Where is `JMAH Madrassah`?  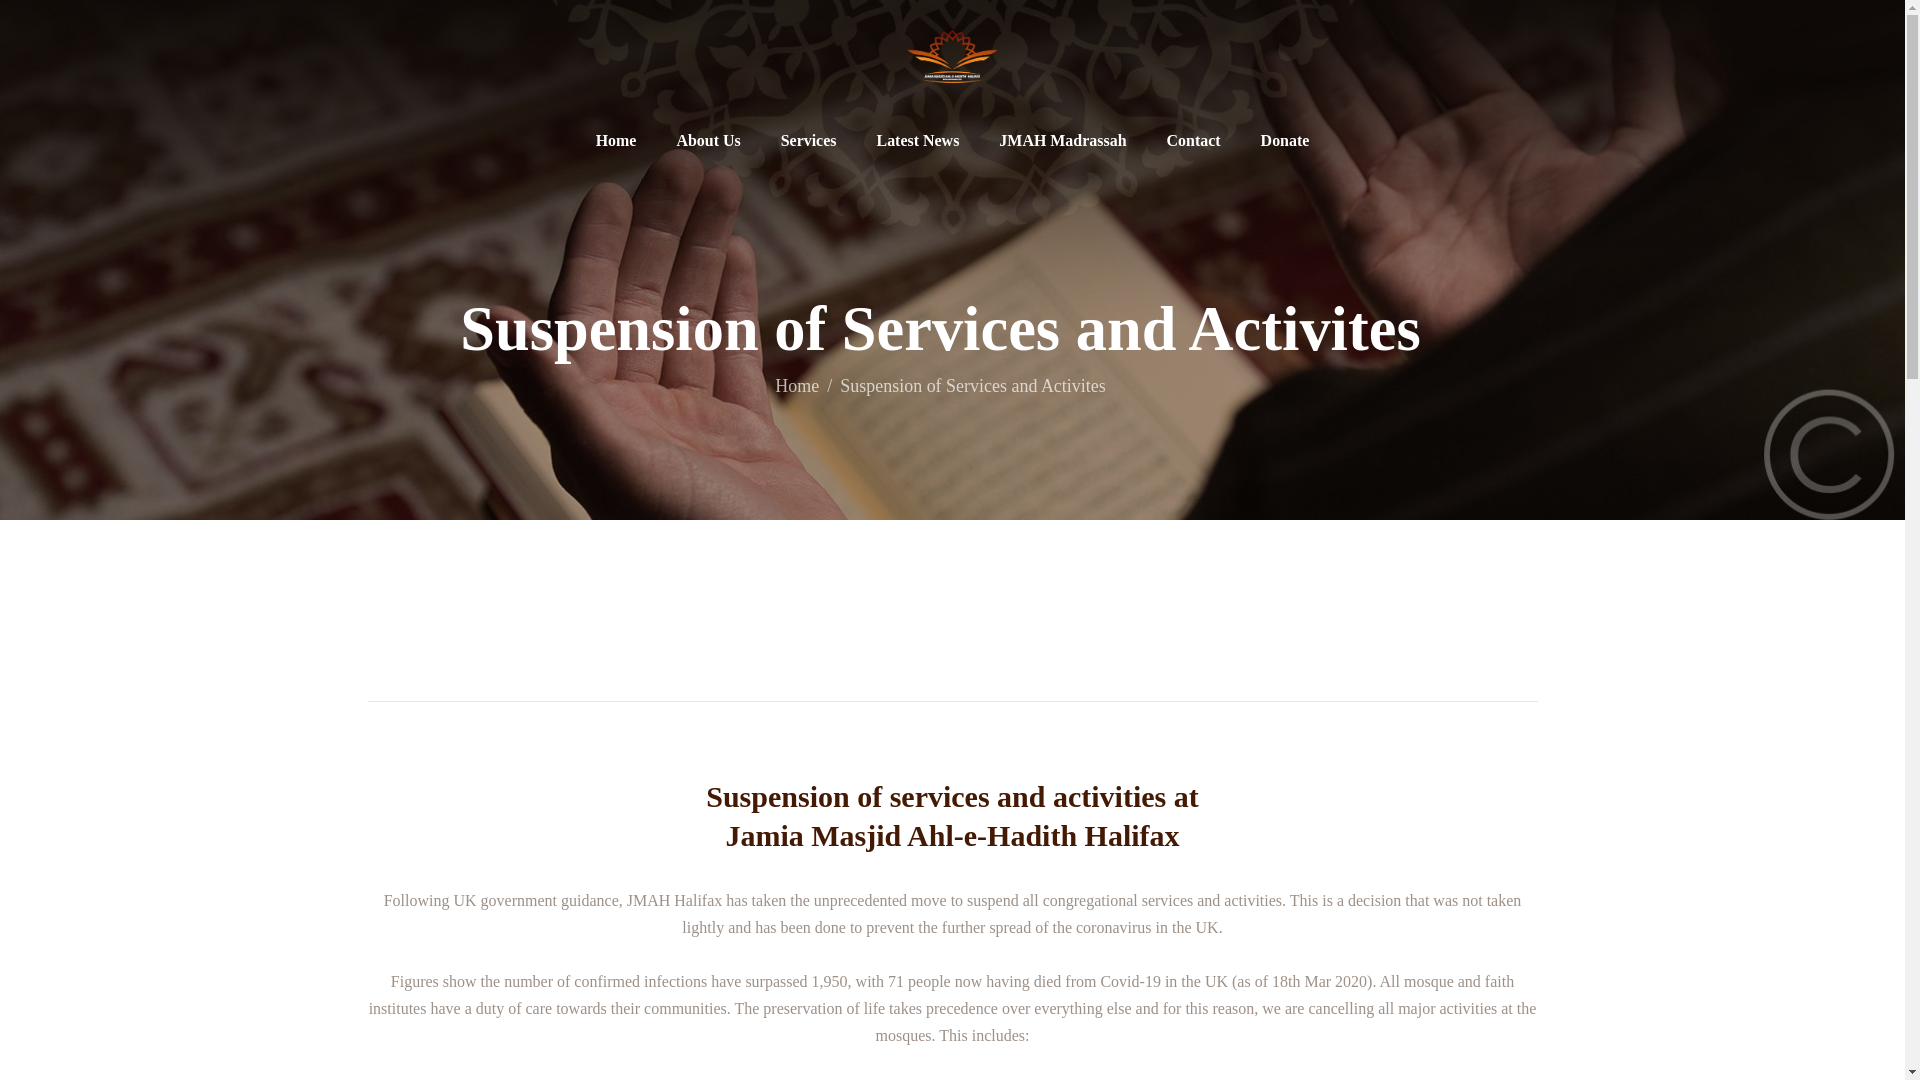
JMAH Madrassah is located at coordinates (1062, 141).